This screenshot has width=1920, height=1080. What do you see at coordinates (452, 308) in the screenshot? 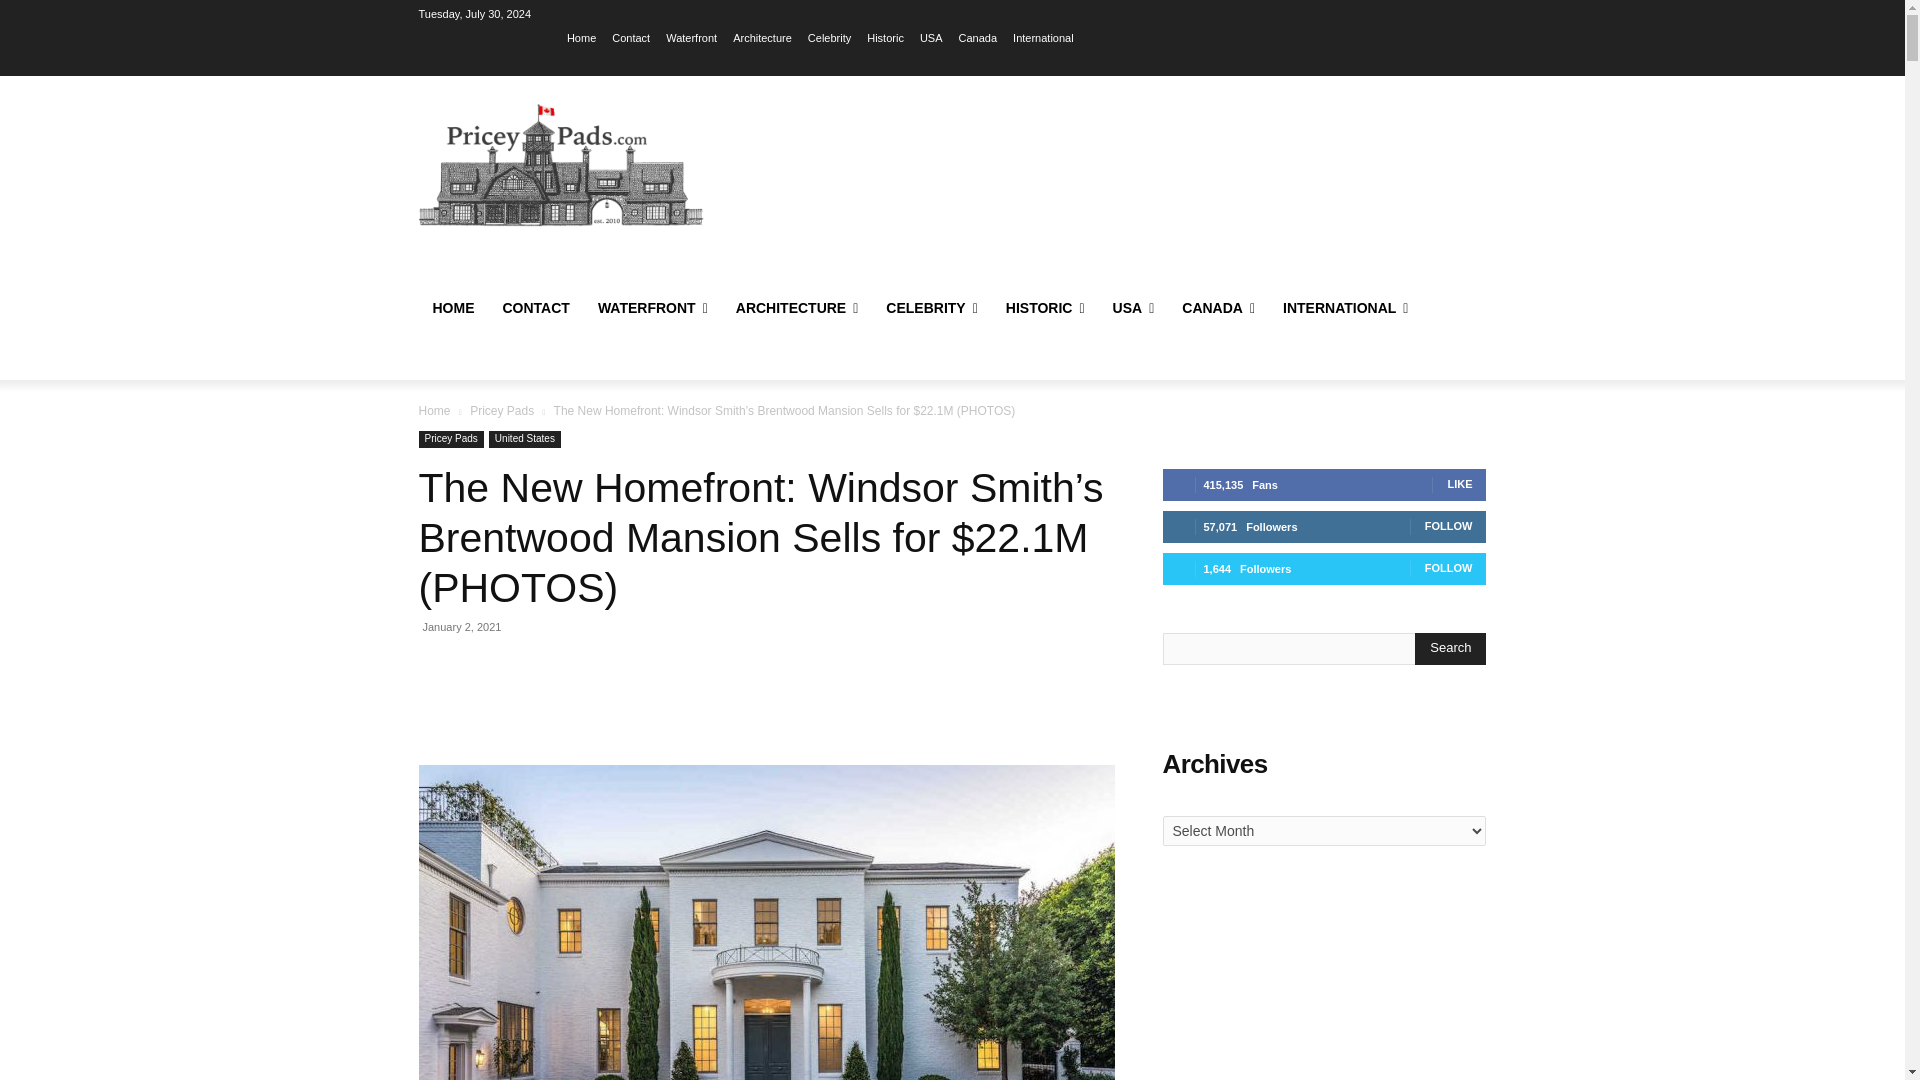
I see `HOME` at bounding box center [452, 308].